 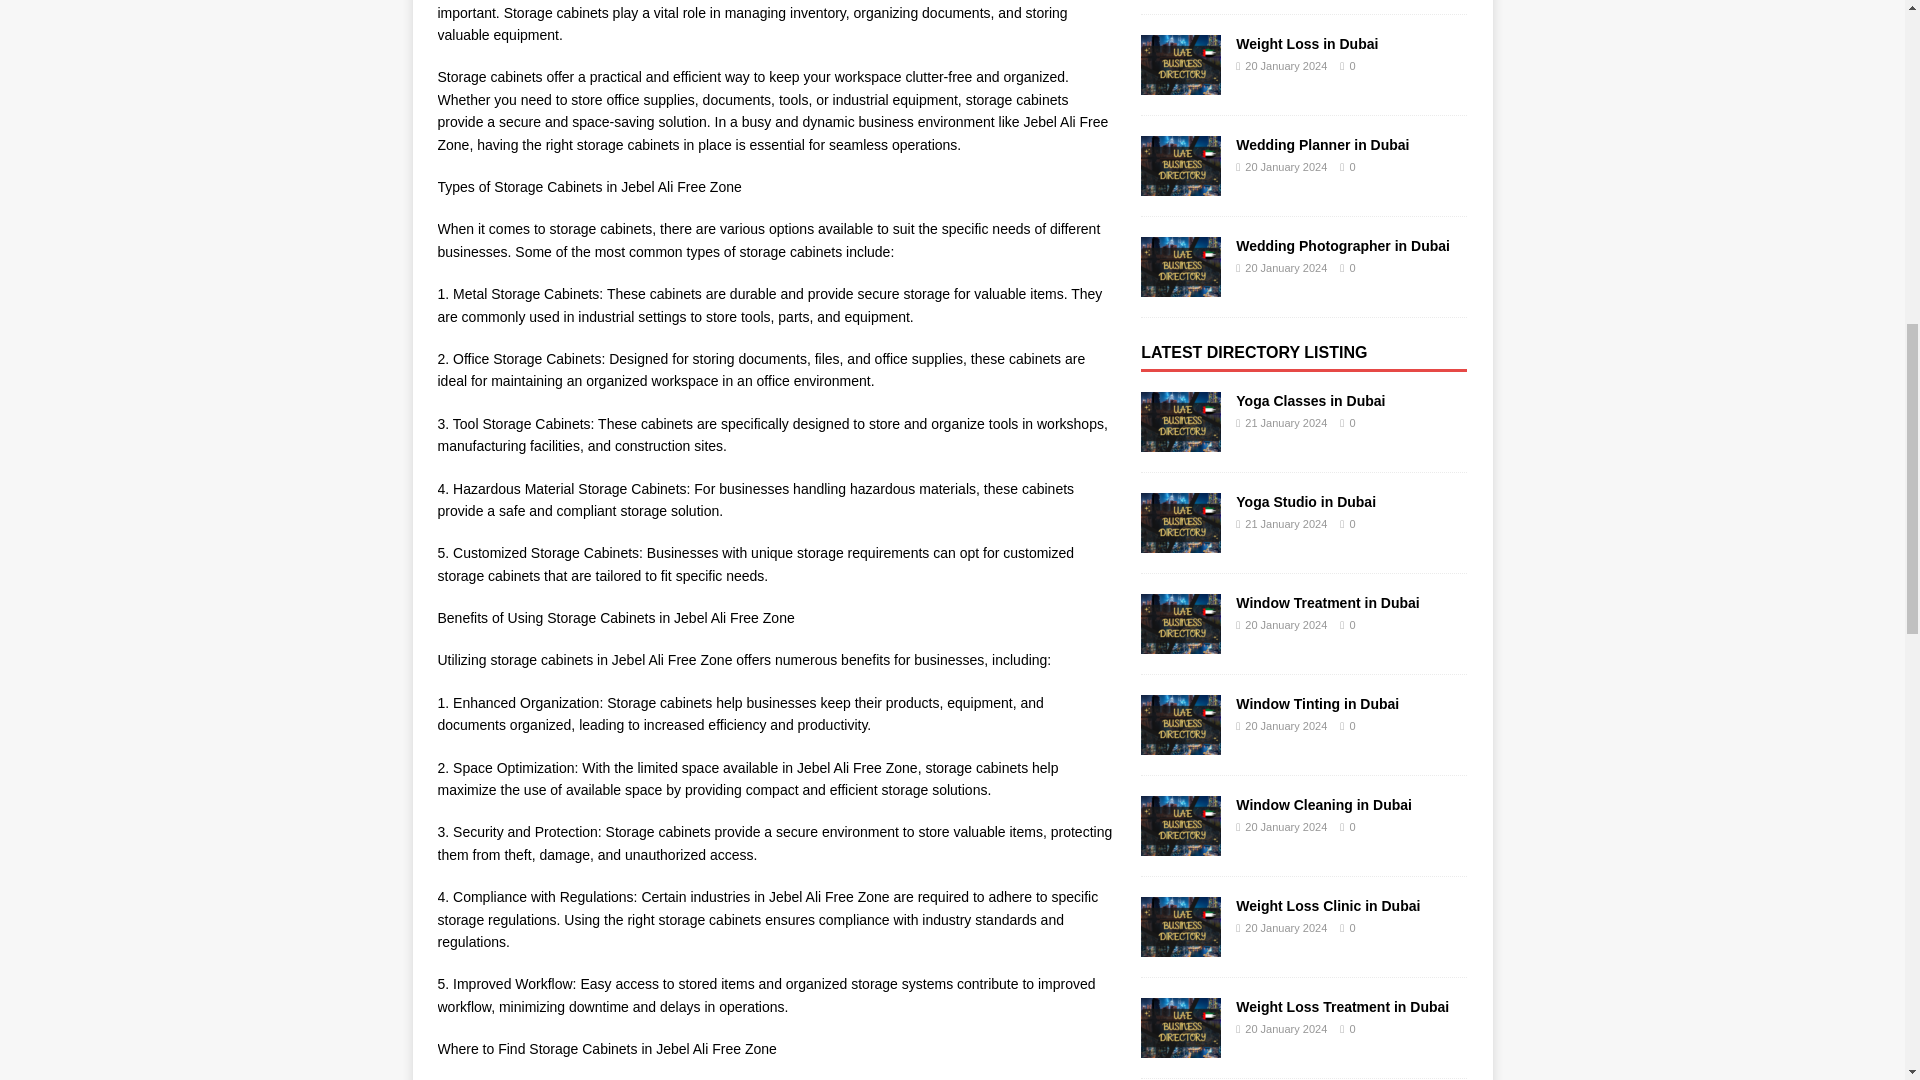 I want to click on Weight Loss in Dubai, so click(x=1180, y=83).